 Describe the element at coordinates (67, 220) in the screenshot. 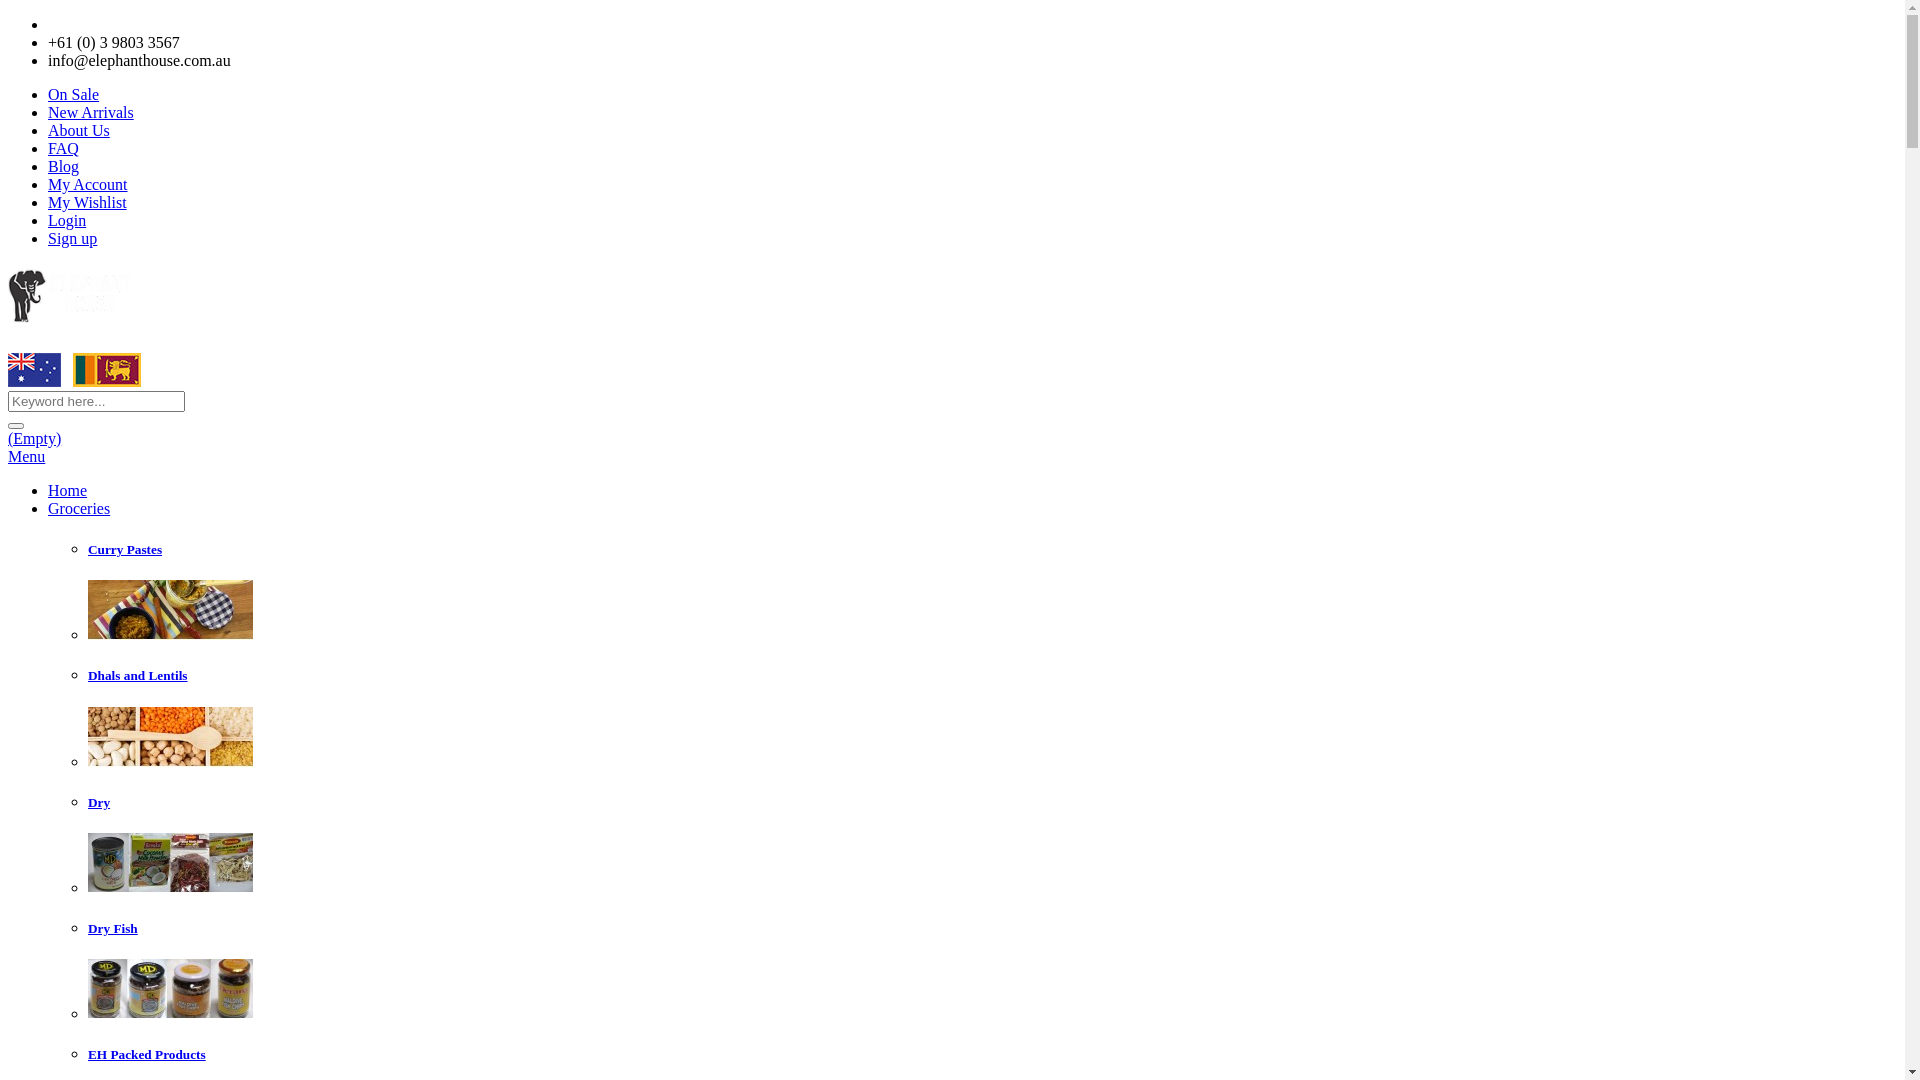

I see `Login` at that location.